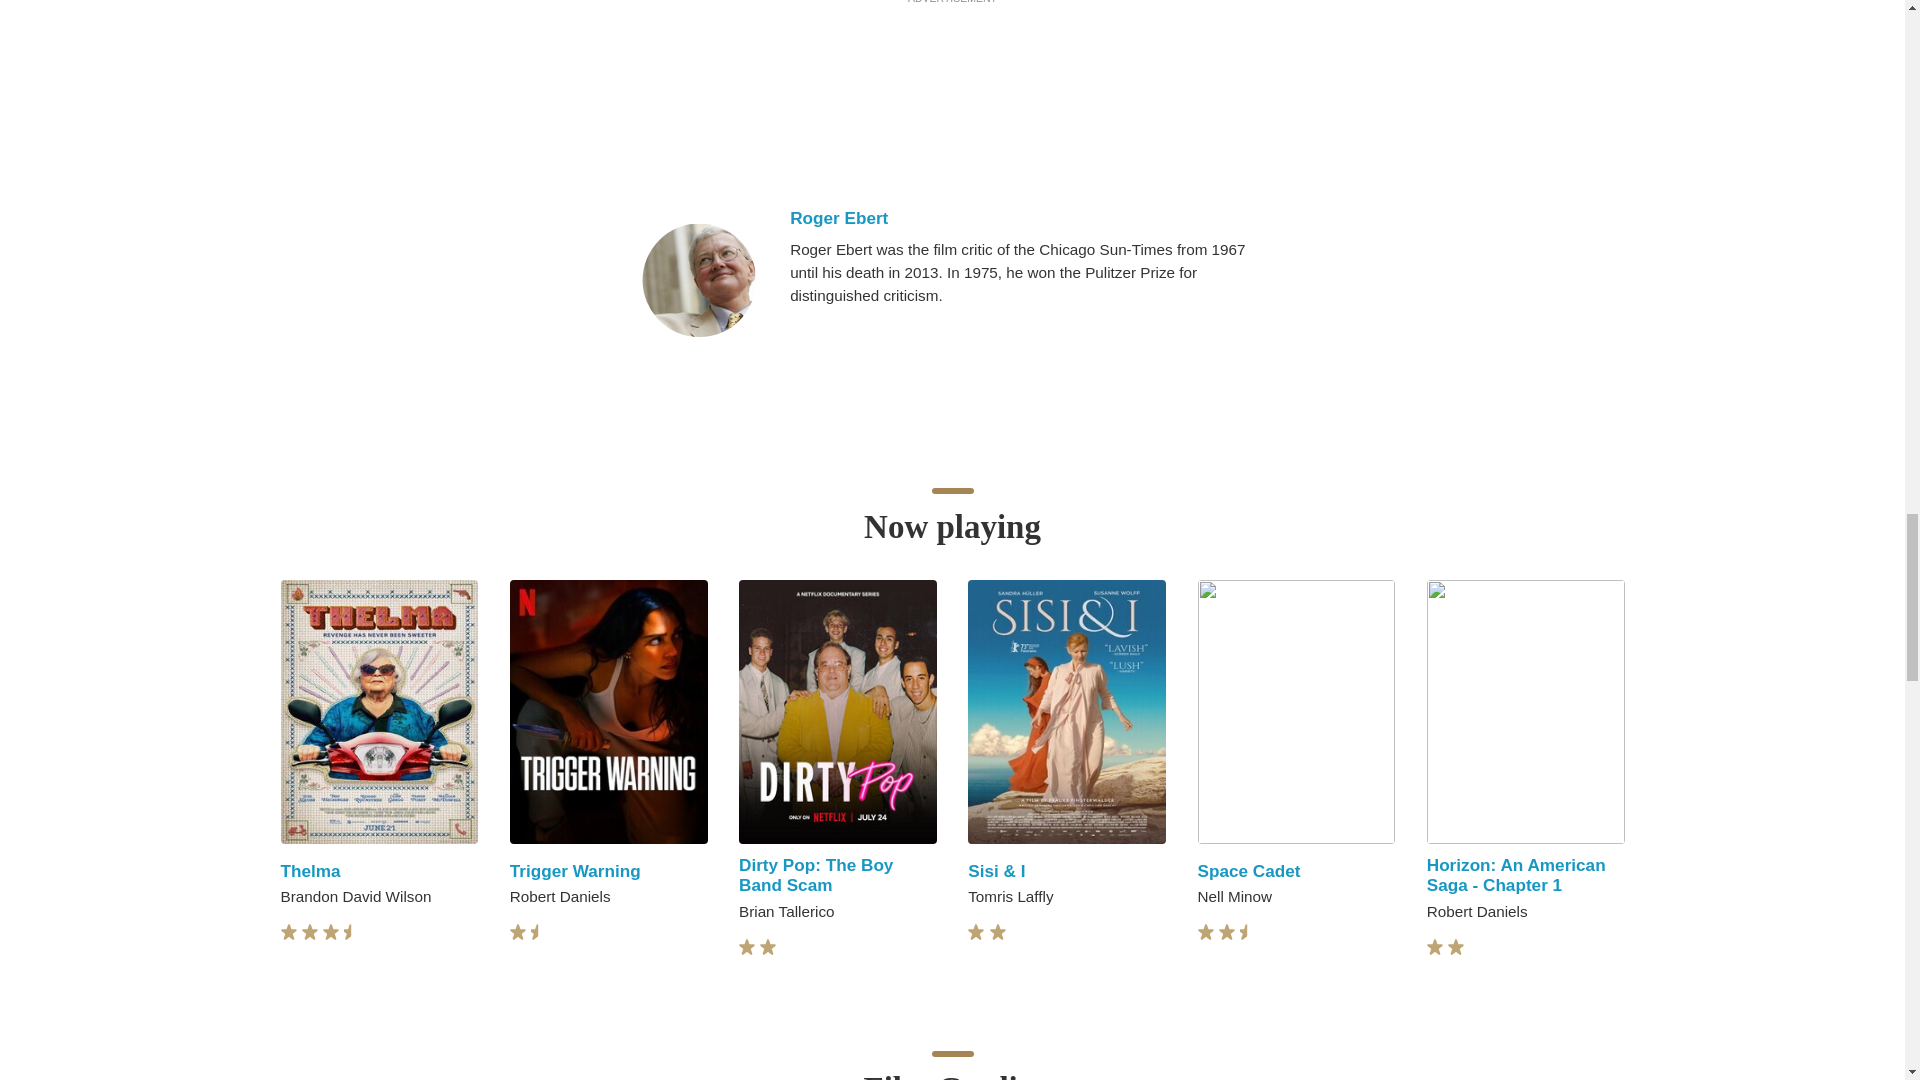 This screenshot has height=1080, width=1920. Describe the element at coordinates (518, 932) in the screenshot. I see `star-full` at that location.